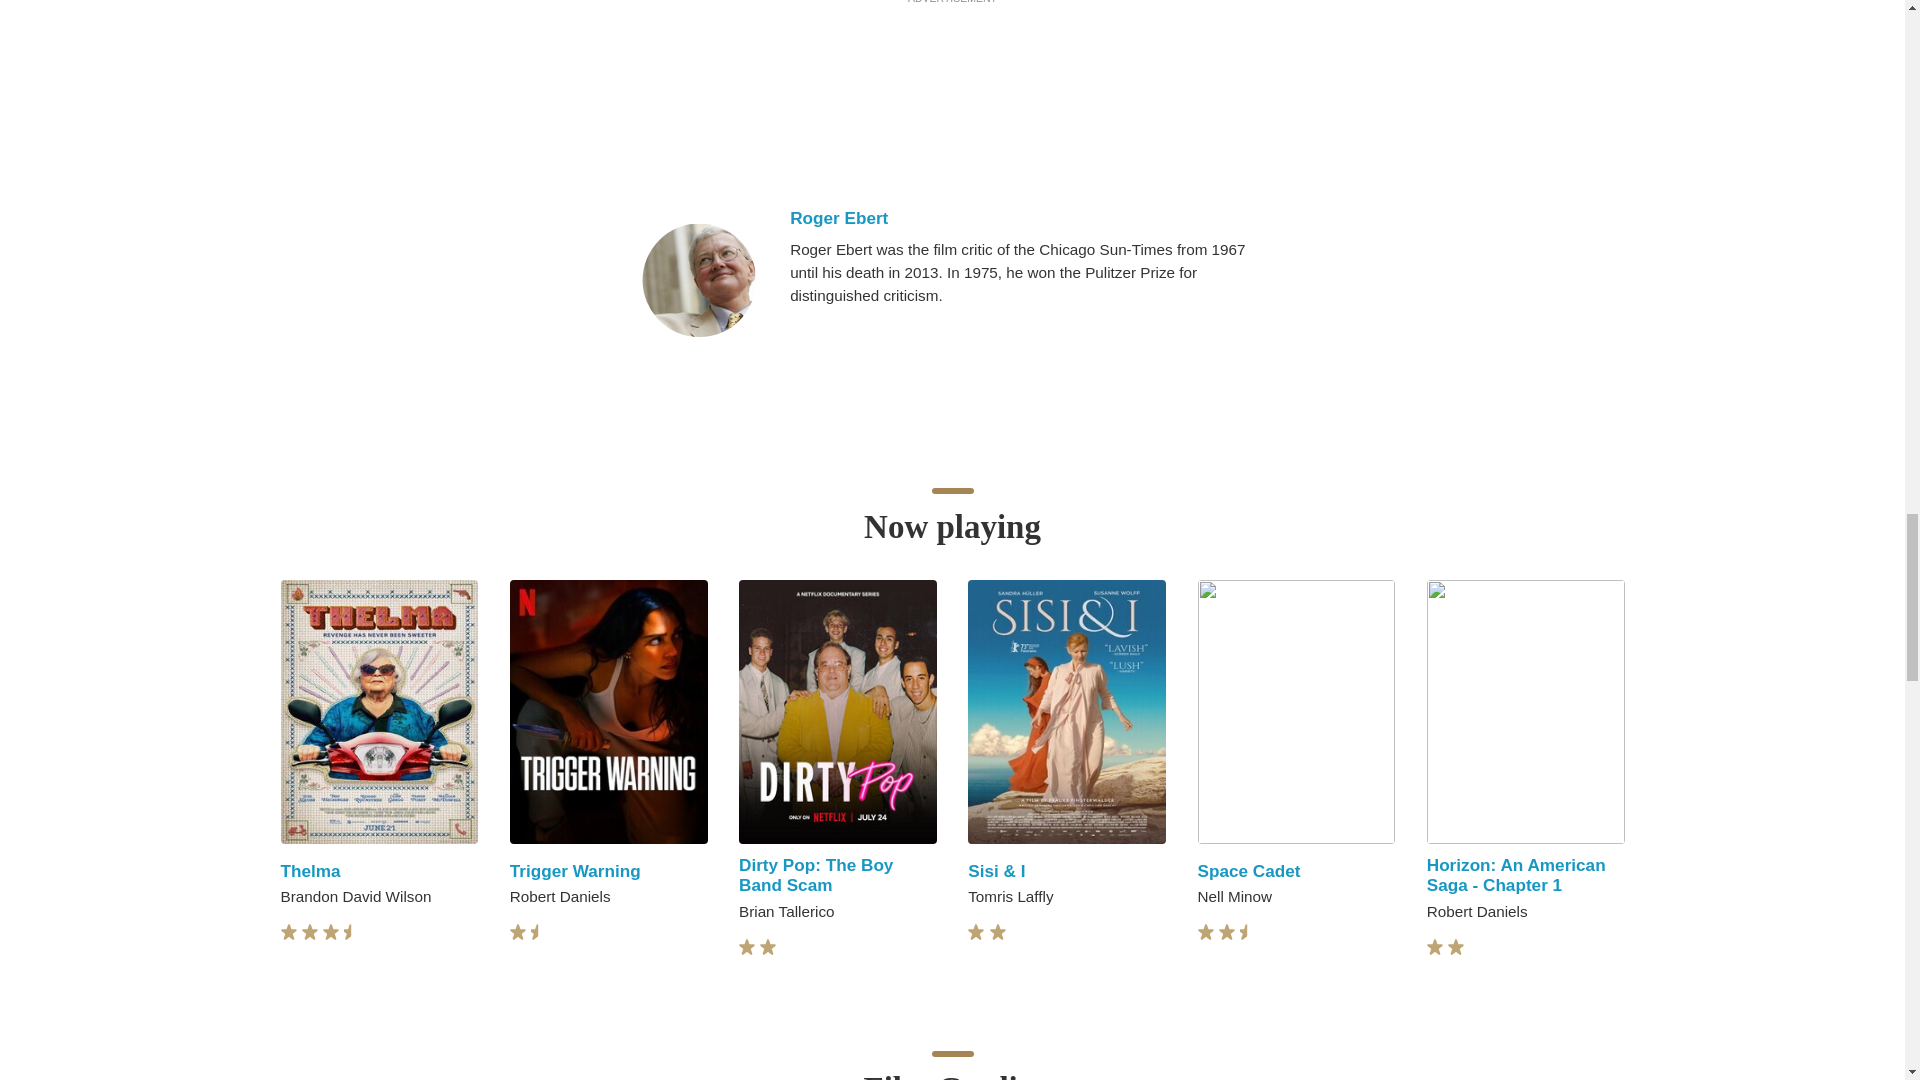 This screenshot has height=1080, width=1920. Describe the element at coordinates (518, 932) in the screenshot. I see `star-full` at that location.